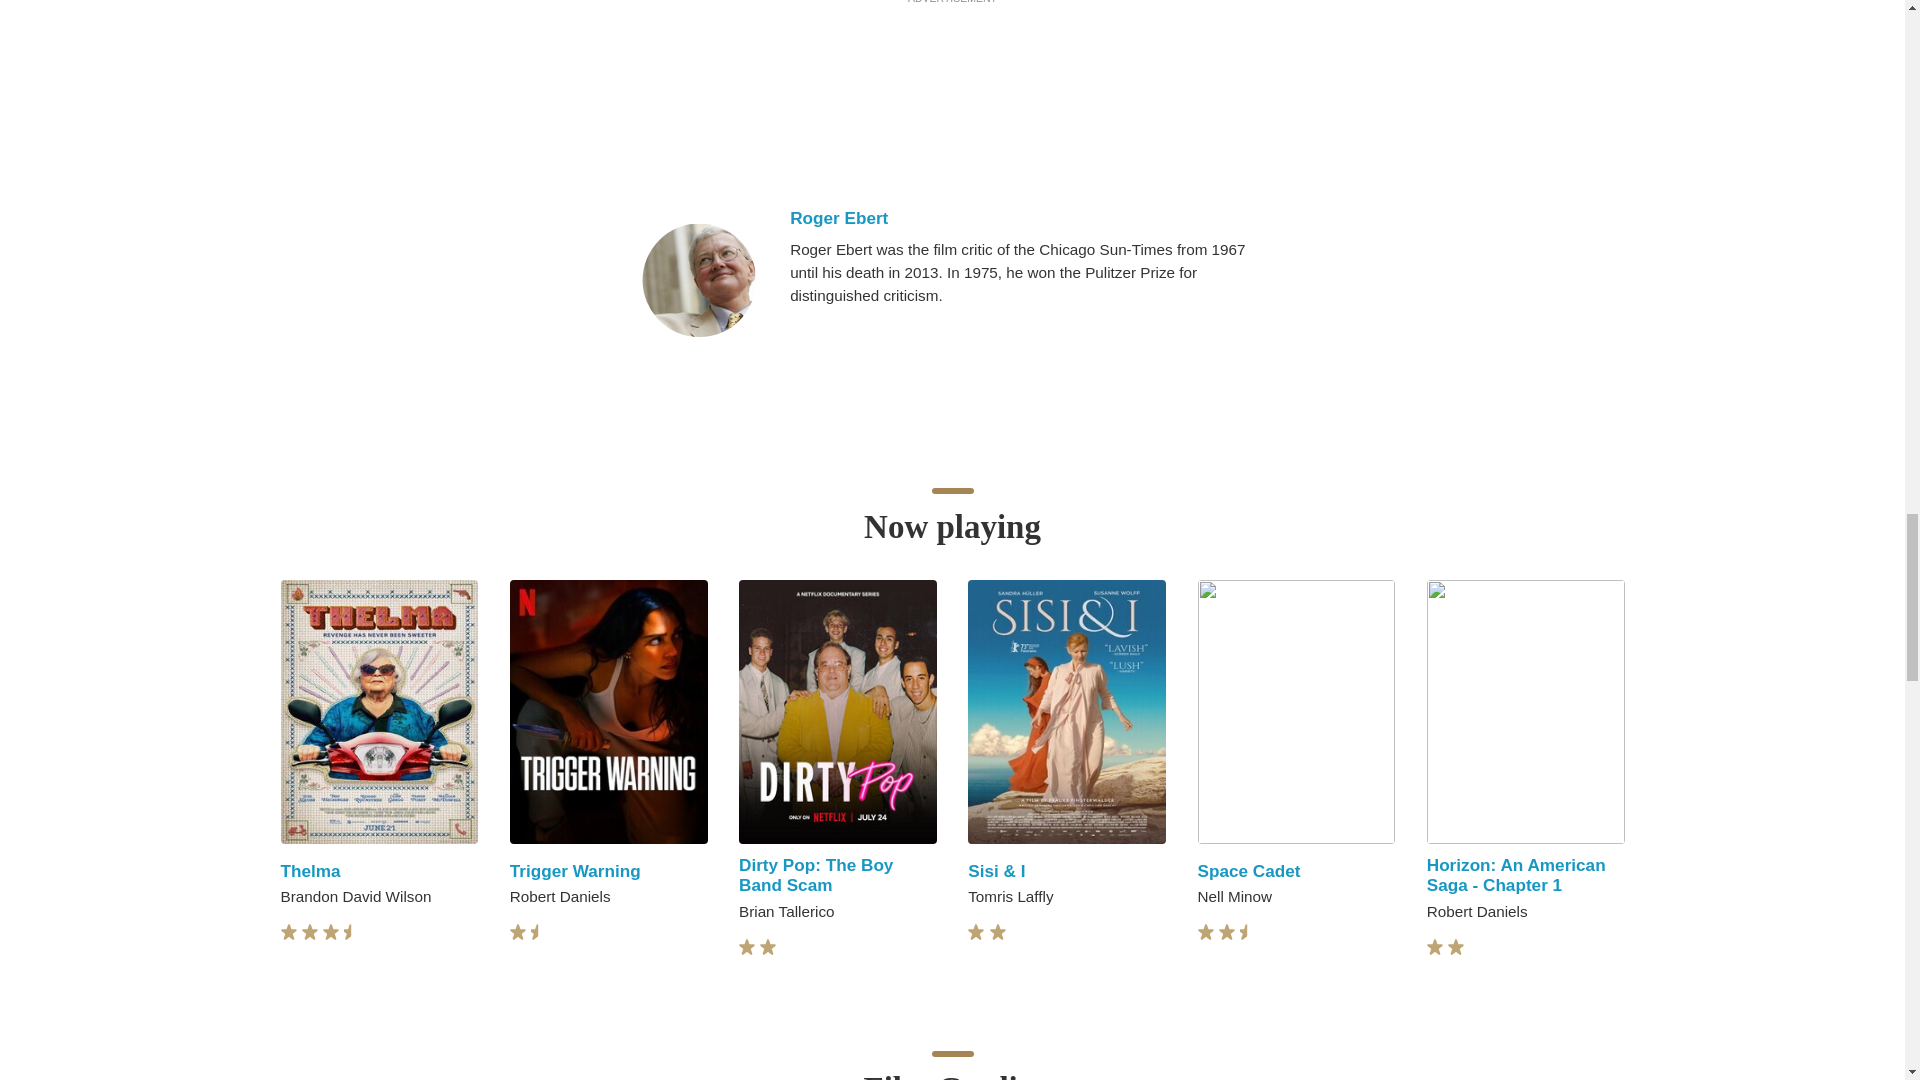 This screenshot has height=1080, width=1920. Describe the element at coordinates (518, 932) in the screenshot. I see `star-full` at that location.